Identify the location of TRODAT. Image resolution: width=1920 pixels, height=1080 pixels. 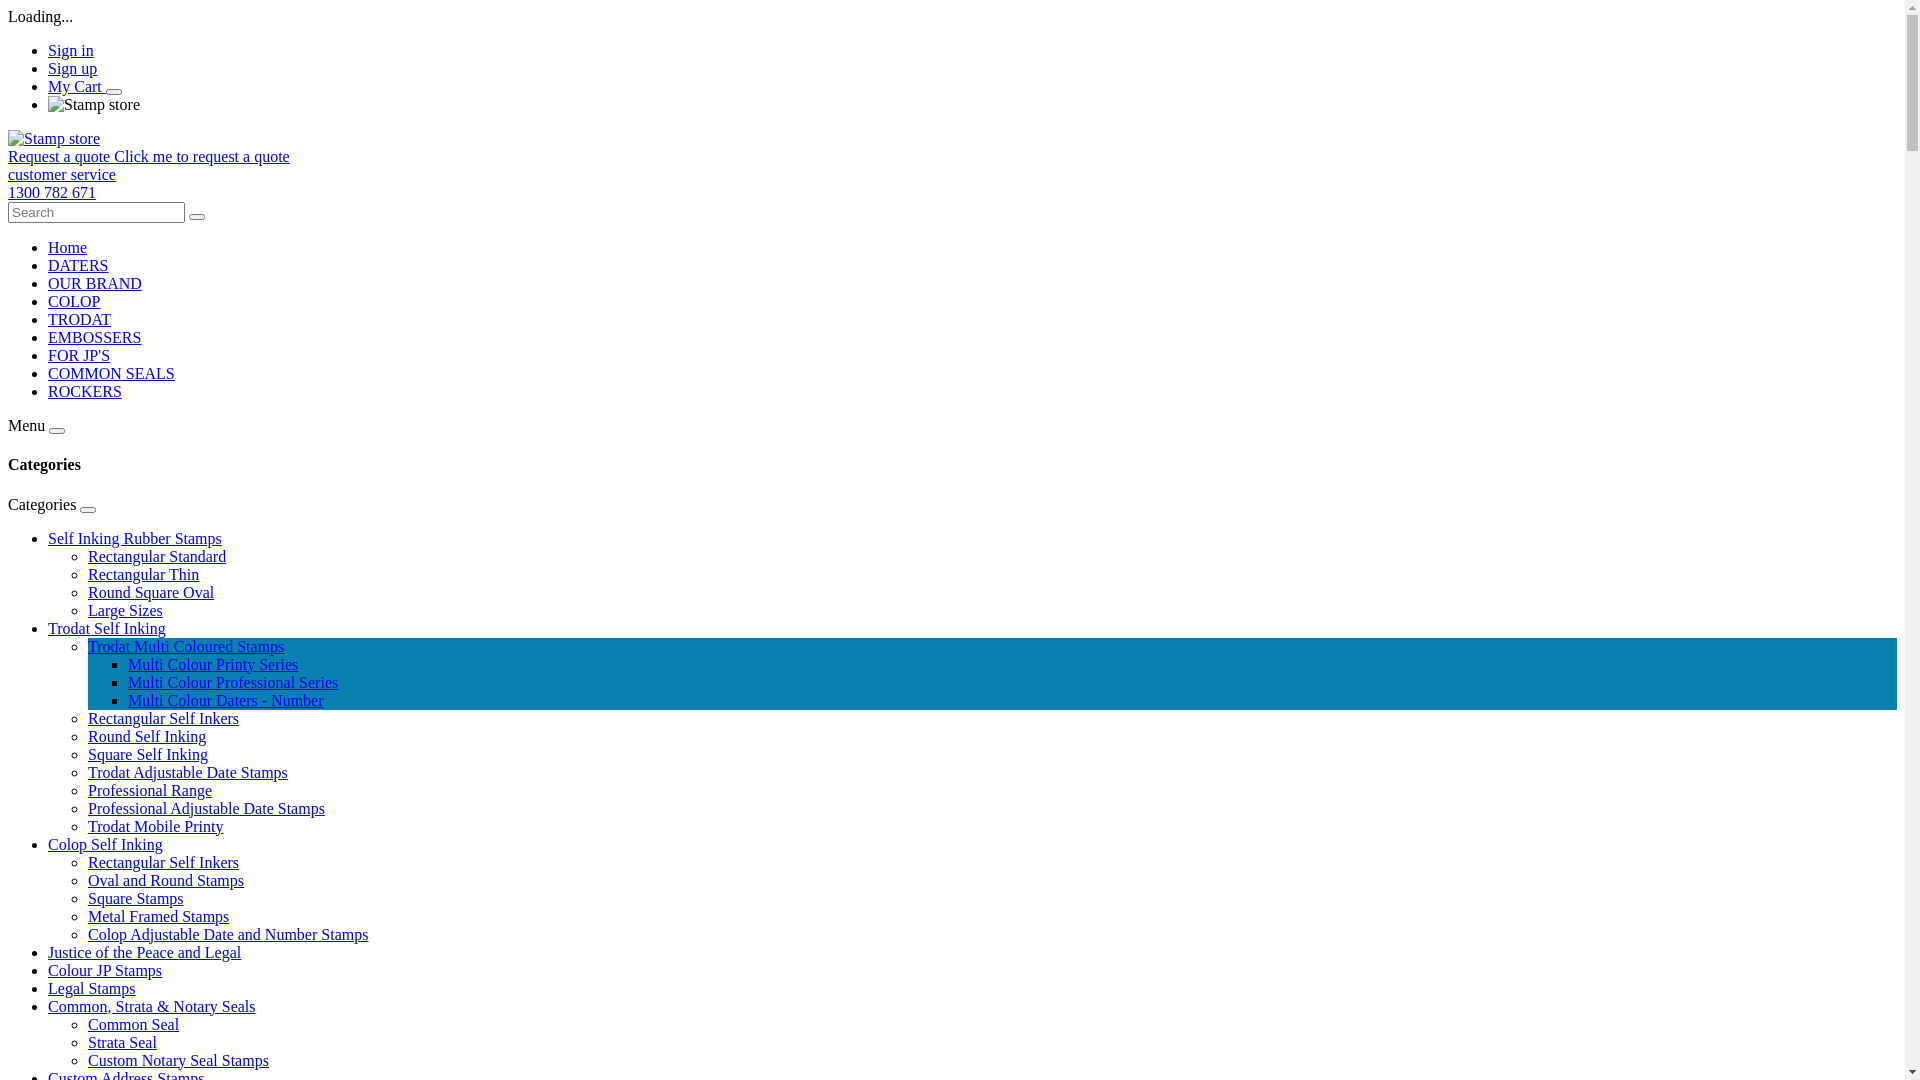
(80, 320).